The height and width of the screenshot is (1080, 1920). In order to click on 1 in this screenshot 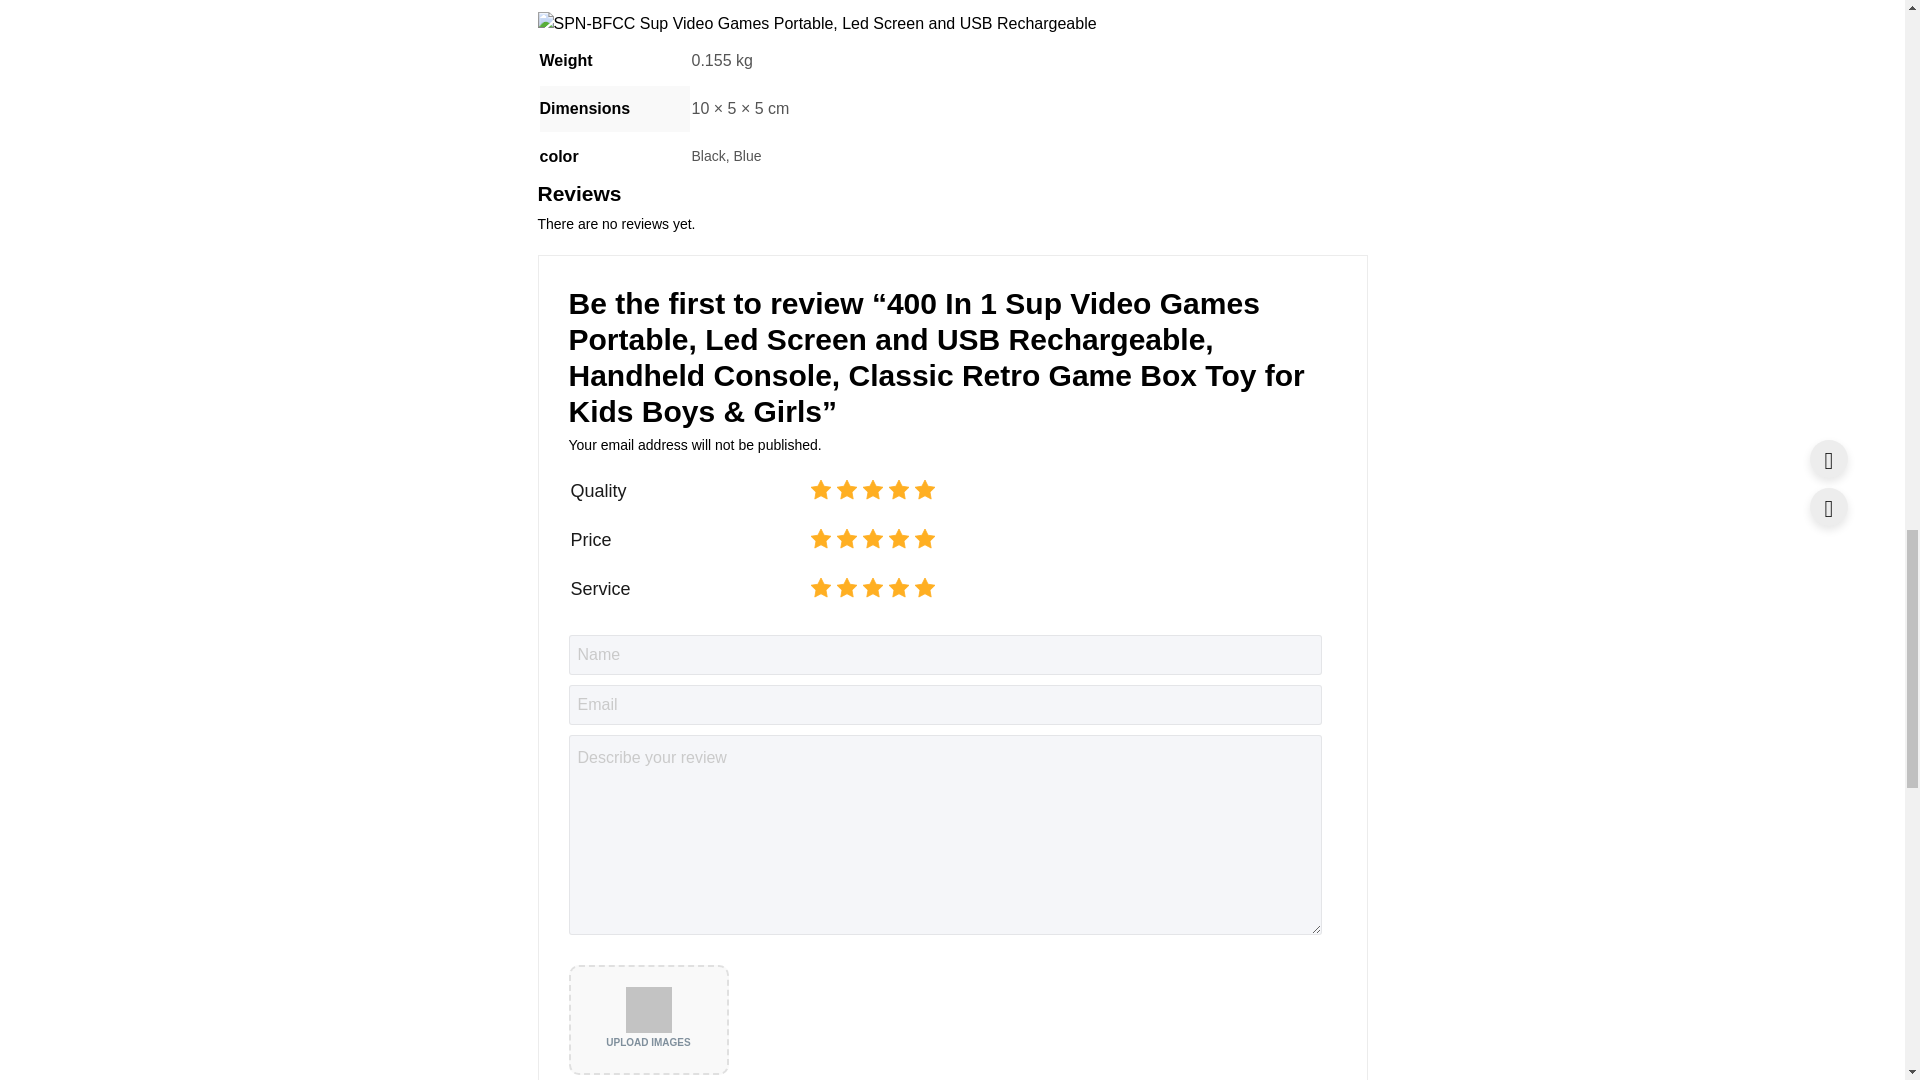, I will do `click(816, 490)`.